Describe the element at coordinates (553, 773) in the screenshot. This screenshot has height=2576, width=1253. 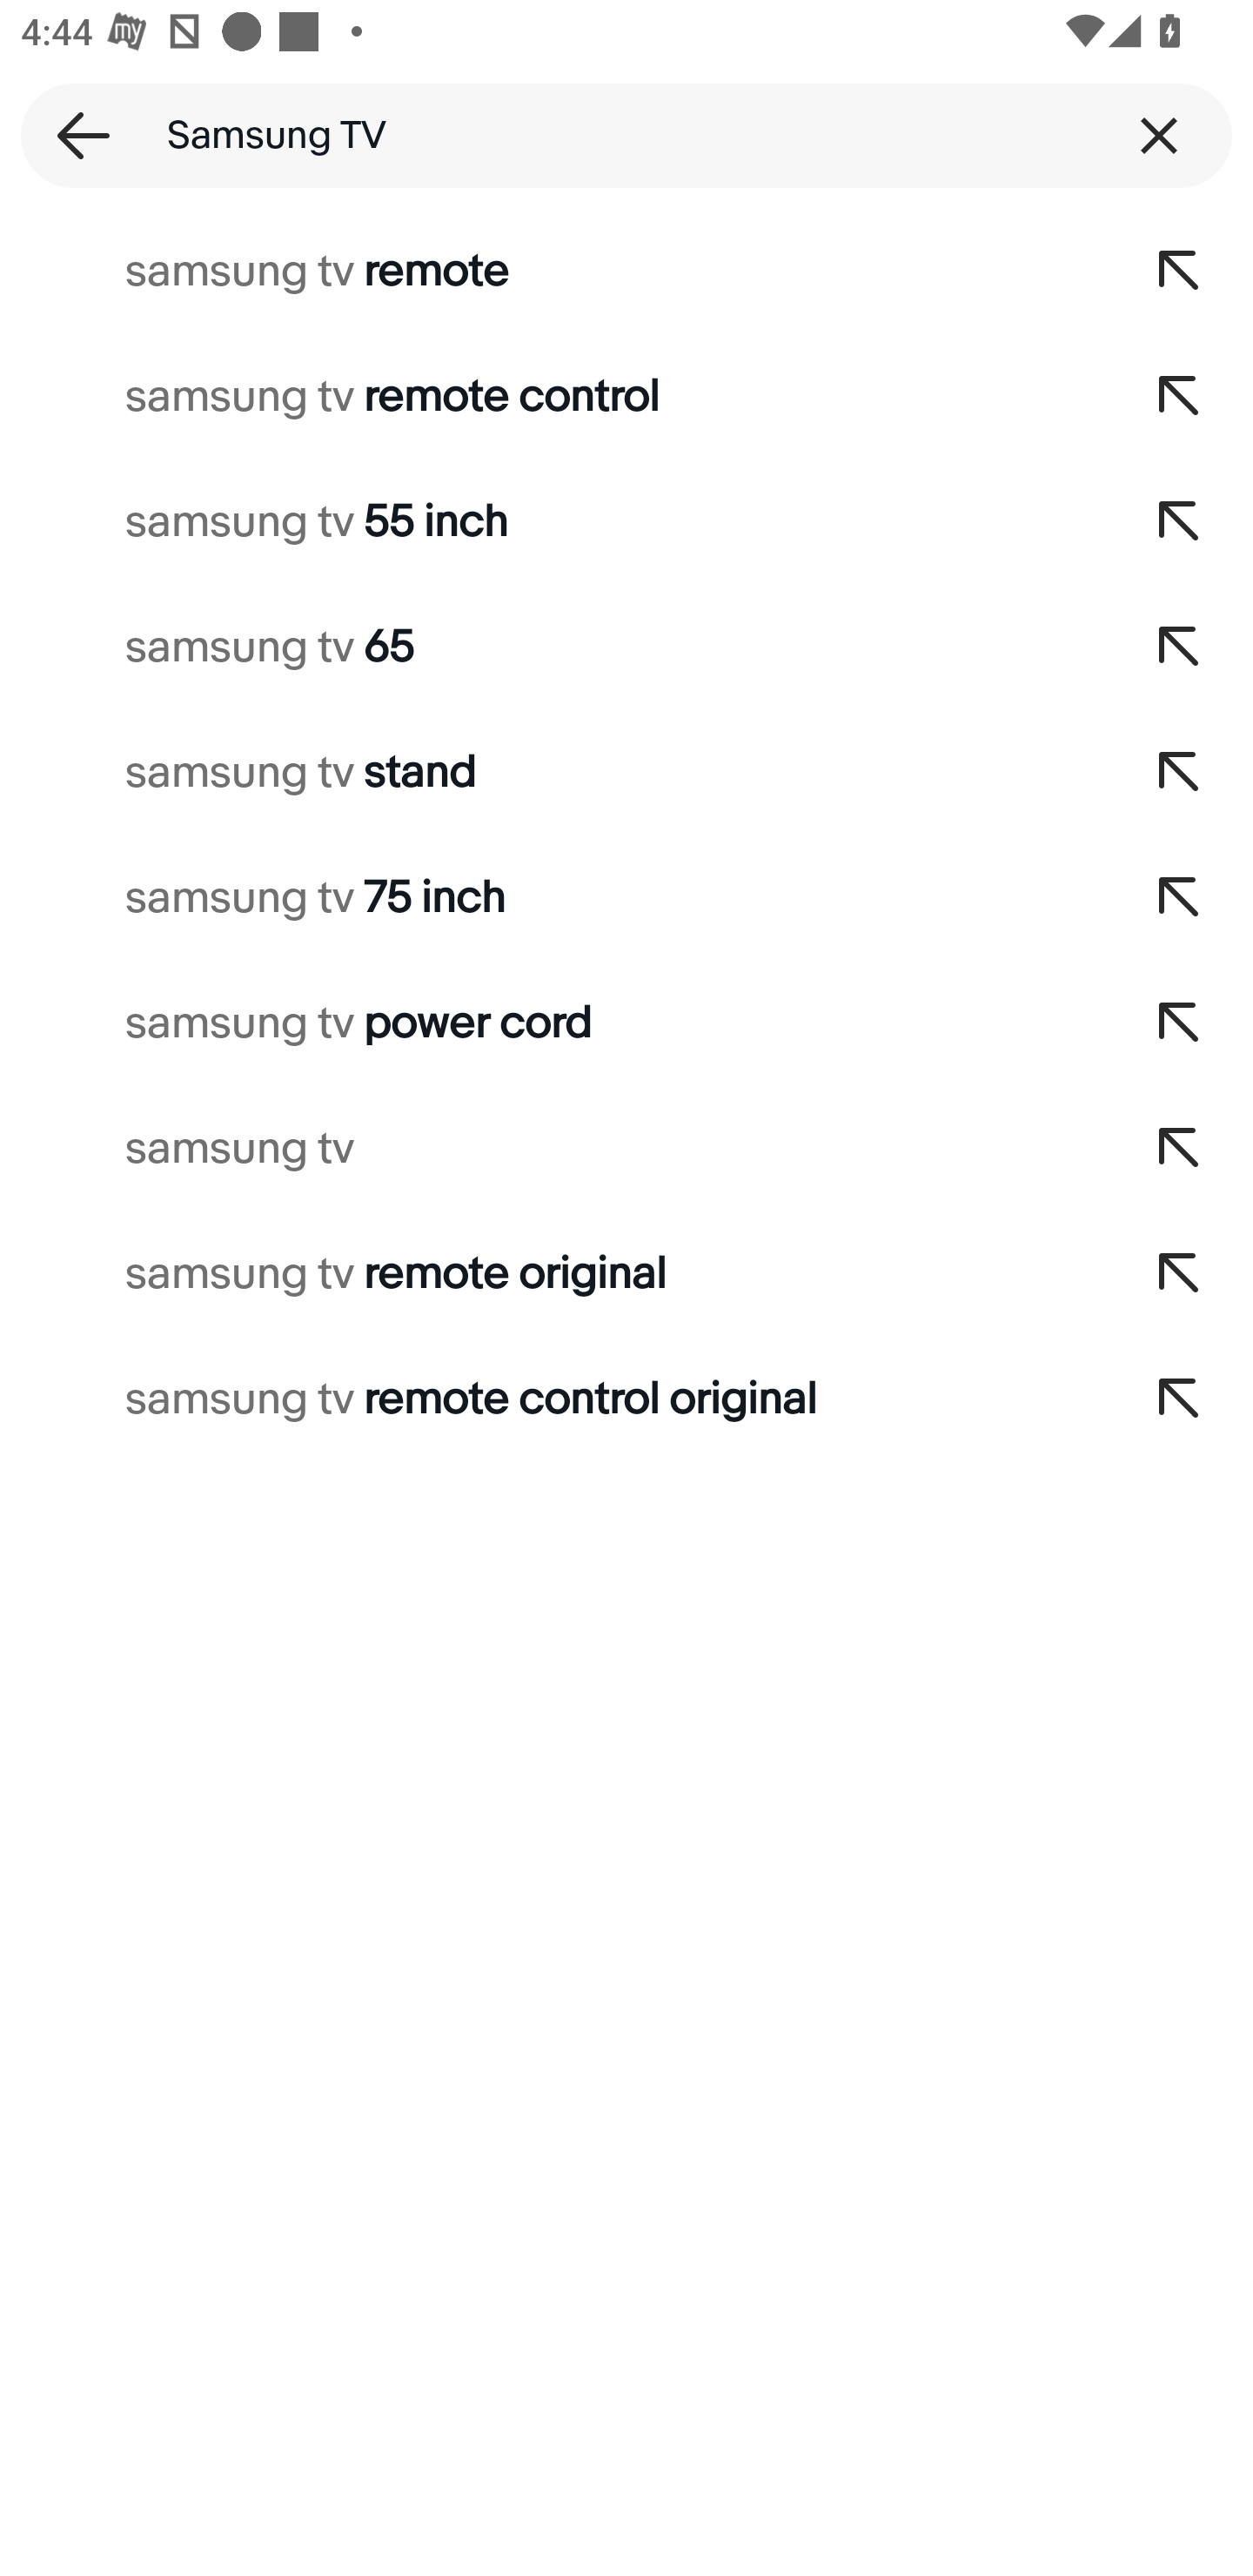
I see `samsung tv stand` at that location.